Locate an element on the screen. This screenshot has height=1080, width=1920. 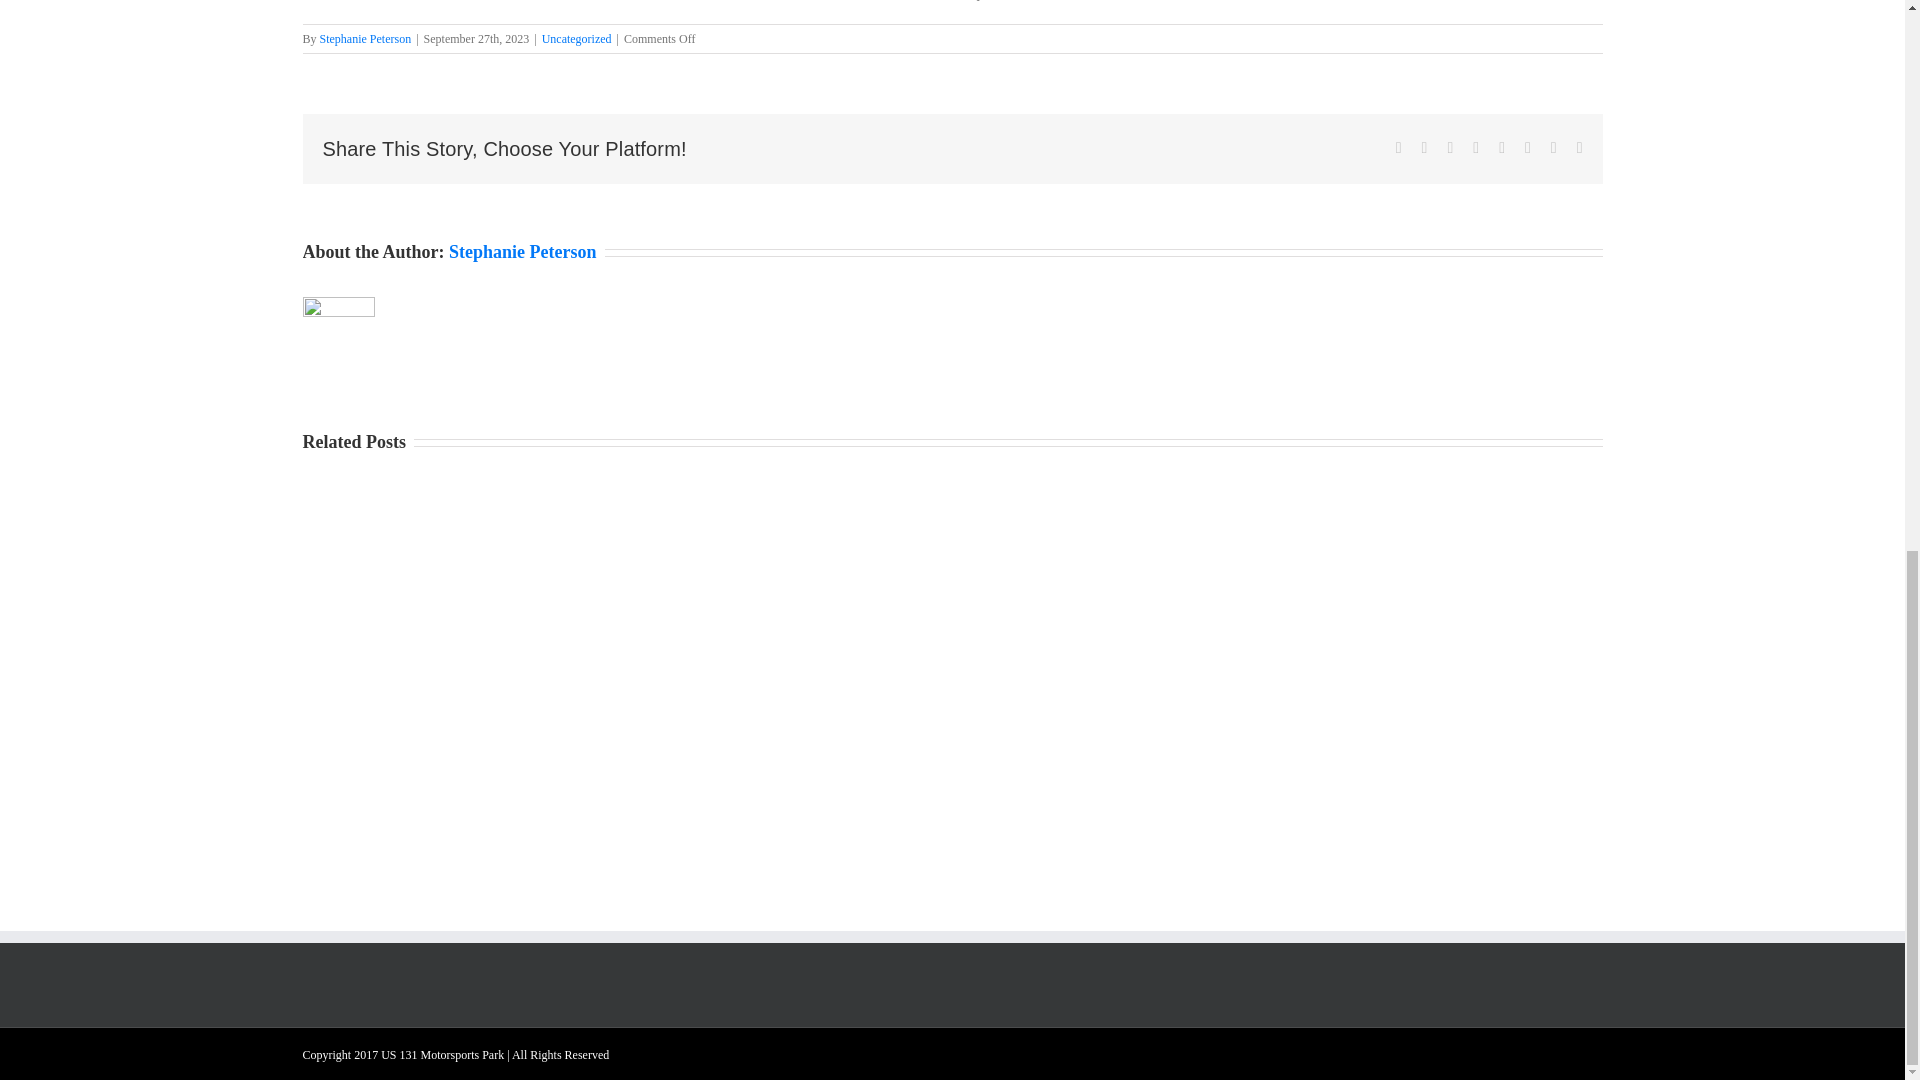
Posts by Stephanie Peterson is located at coordinates (366, 39).